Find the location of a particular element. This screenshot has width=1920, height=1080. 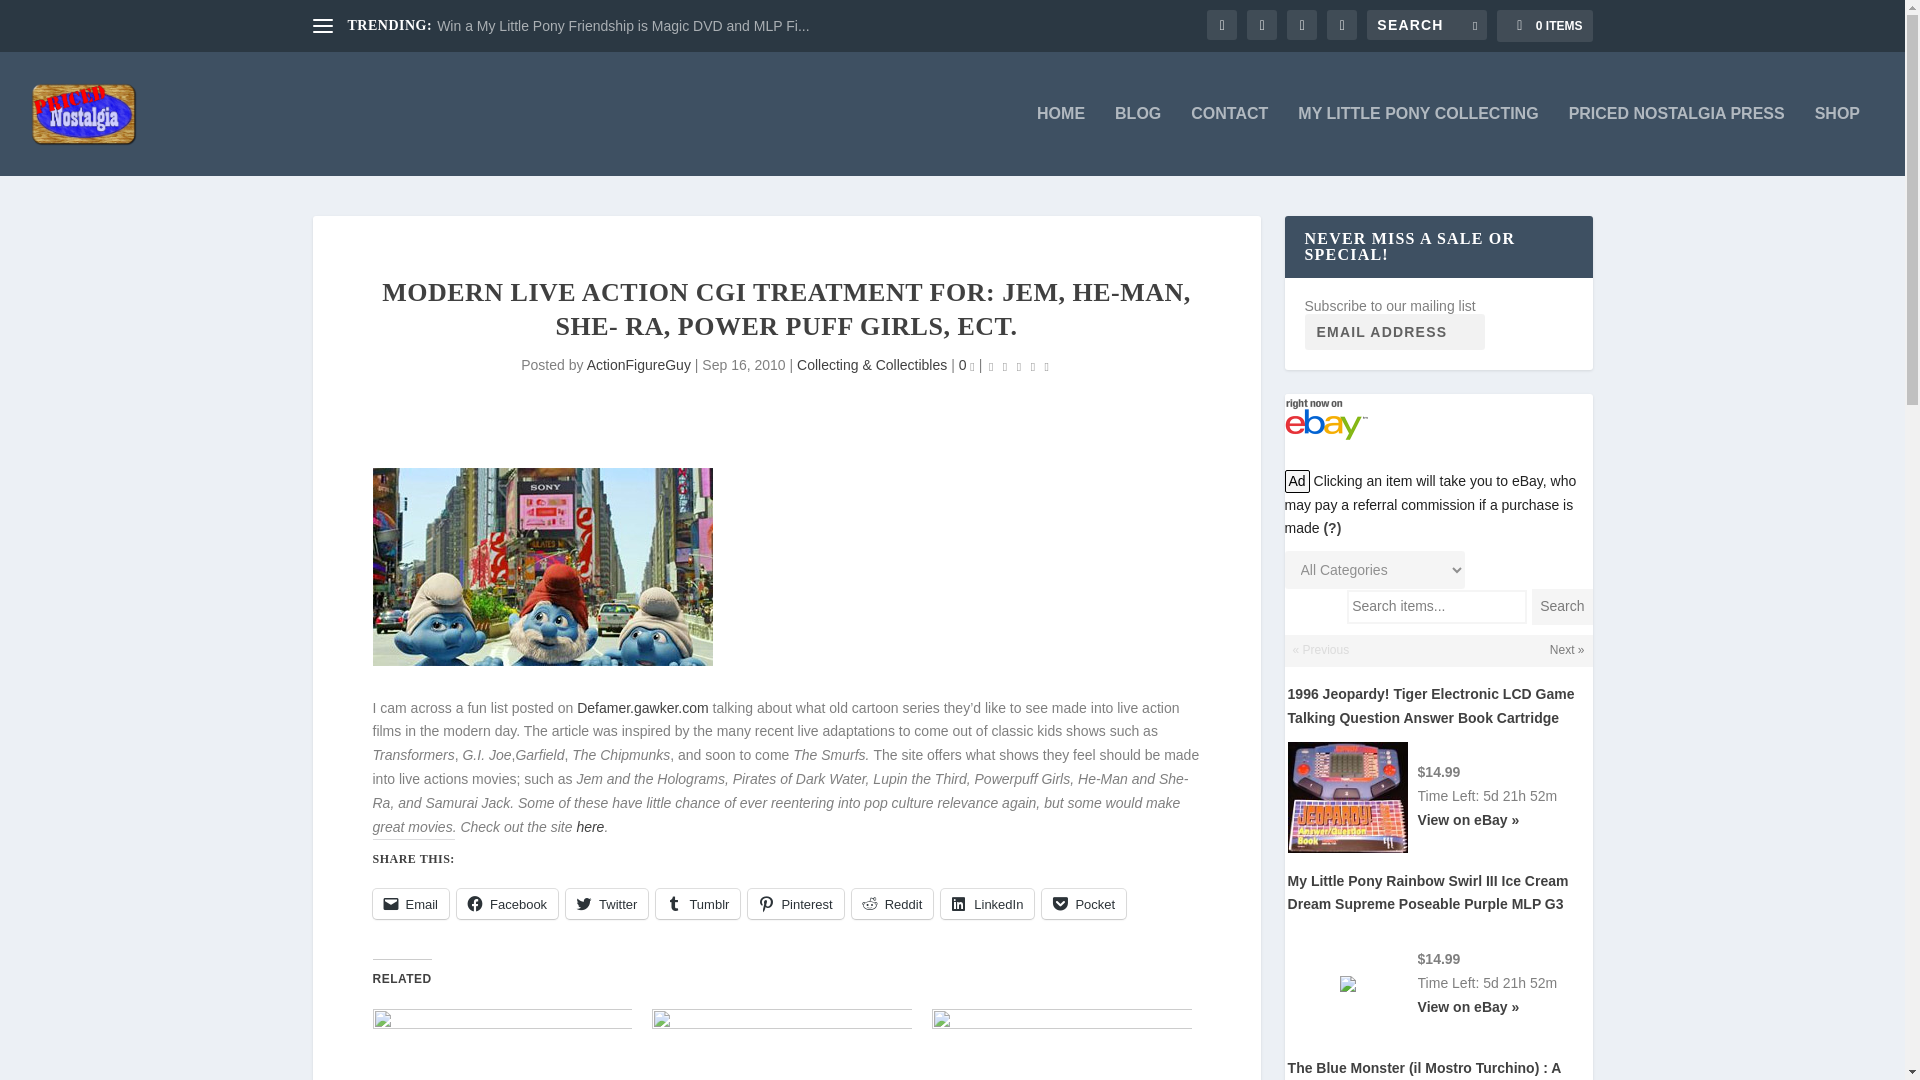

MY LITTLE PONY COLLECTING is located at coordinates (1417, 140).